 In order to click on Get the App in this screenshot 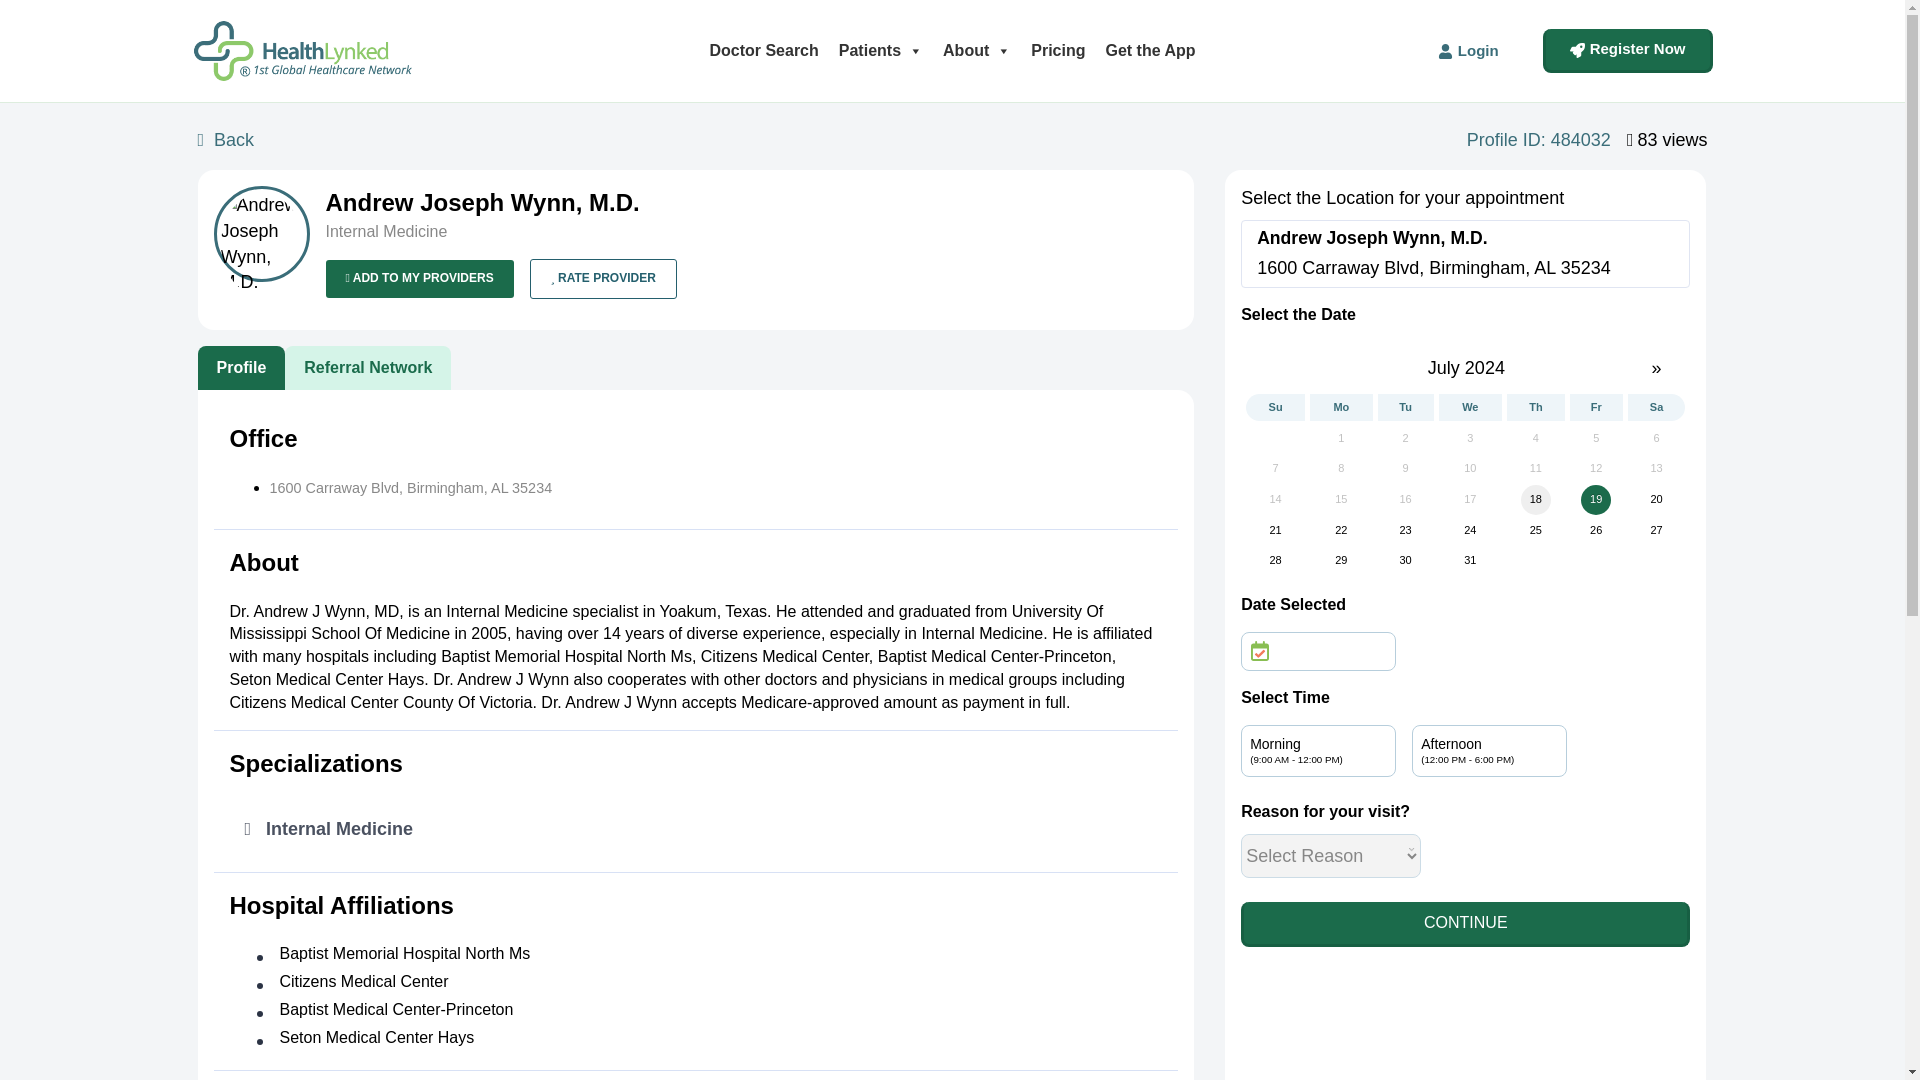, I will do `click(1150, 50)`.